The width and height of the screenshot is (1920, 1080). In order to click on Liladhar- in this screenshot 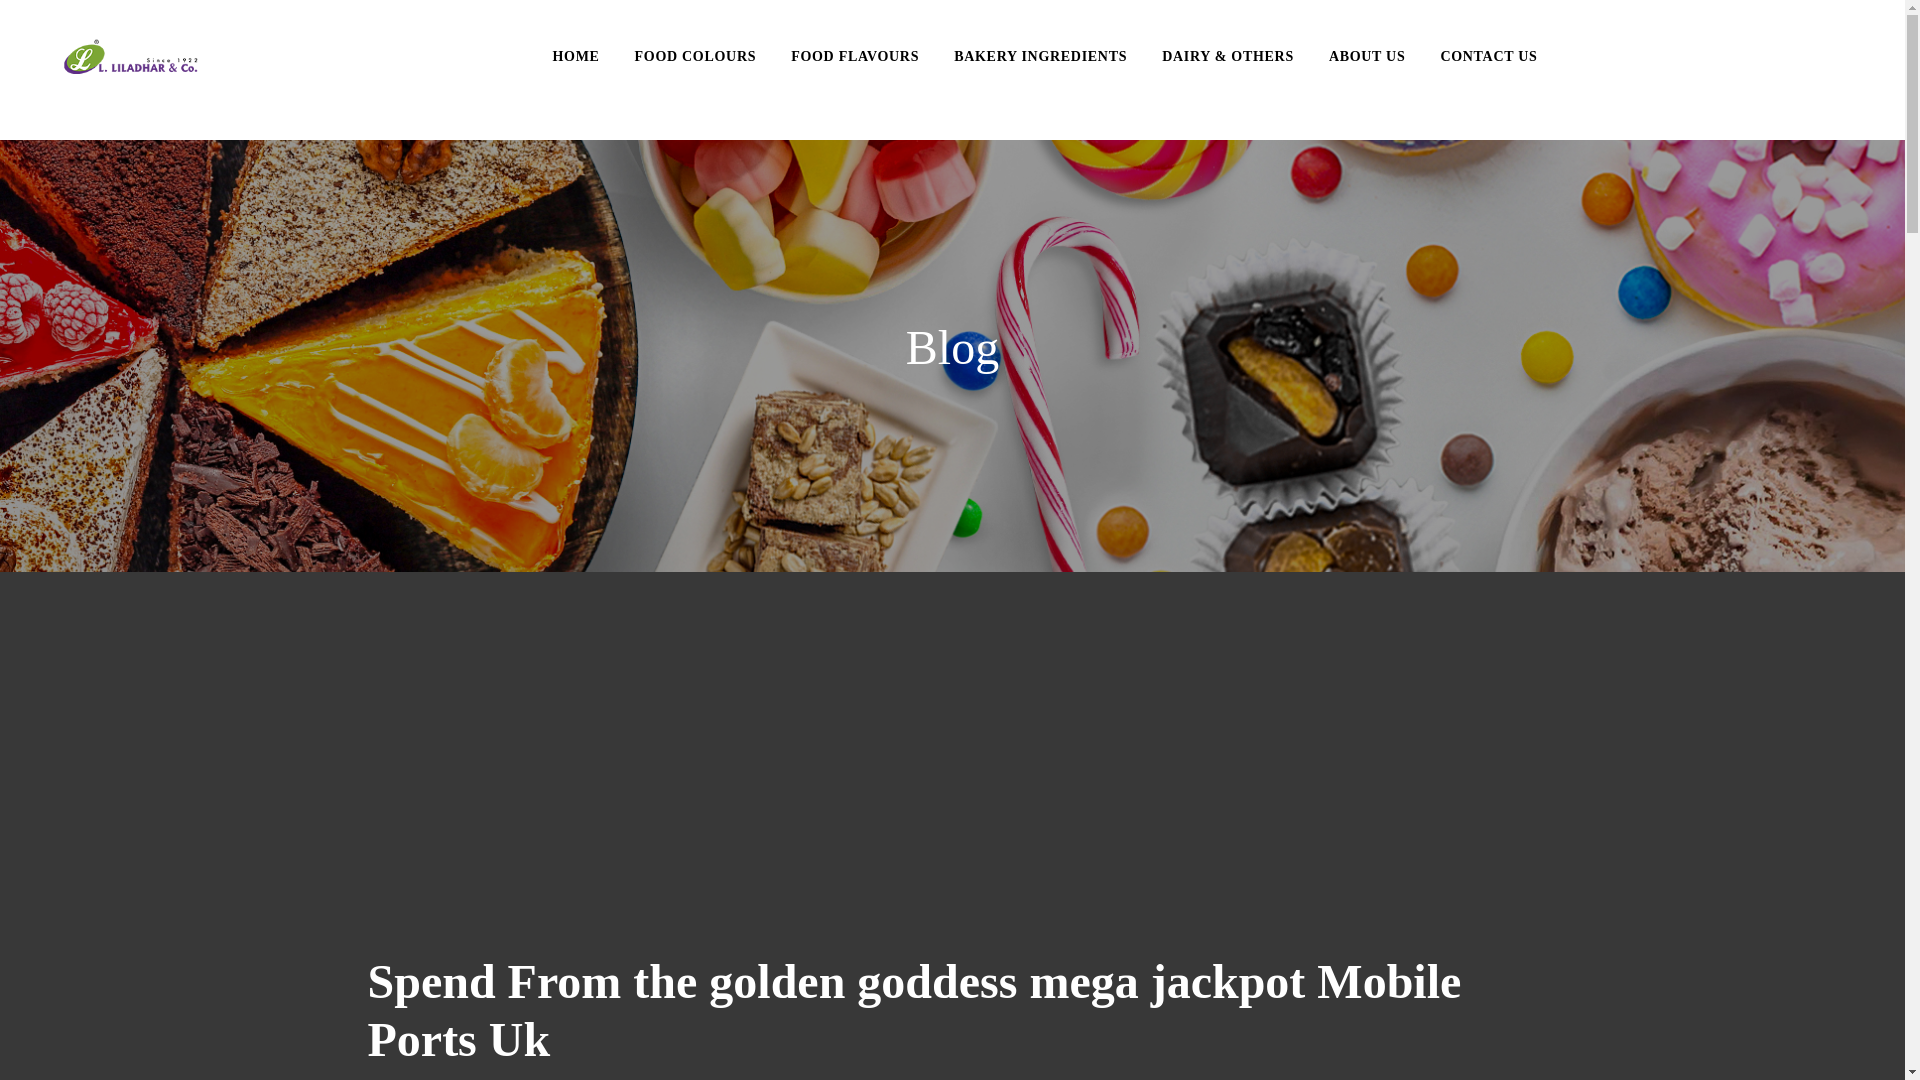, I will do `click(130, 57)`.